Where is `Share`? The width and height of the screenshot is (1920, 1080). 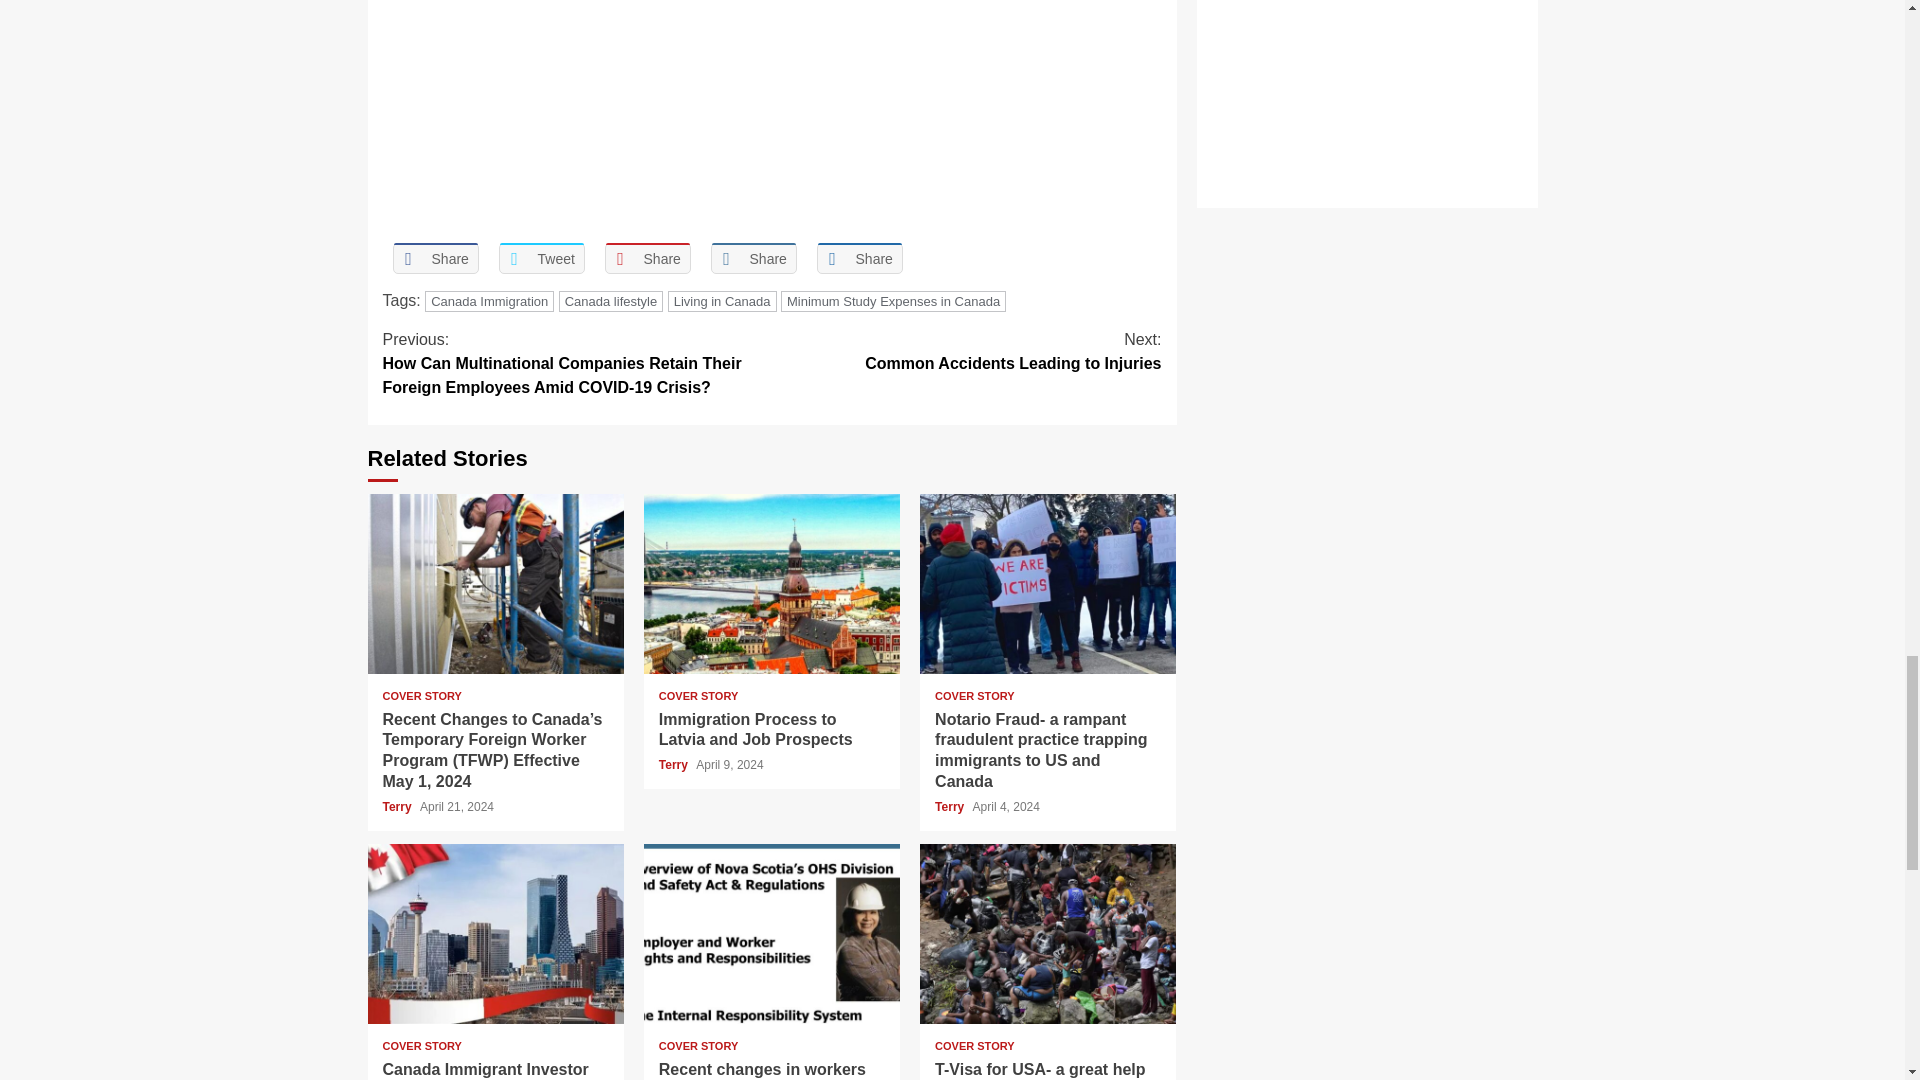
Share is located at coordinates (434, 258).